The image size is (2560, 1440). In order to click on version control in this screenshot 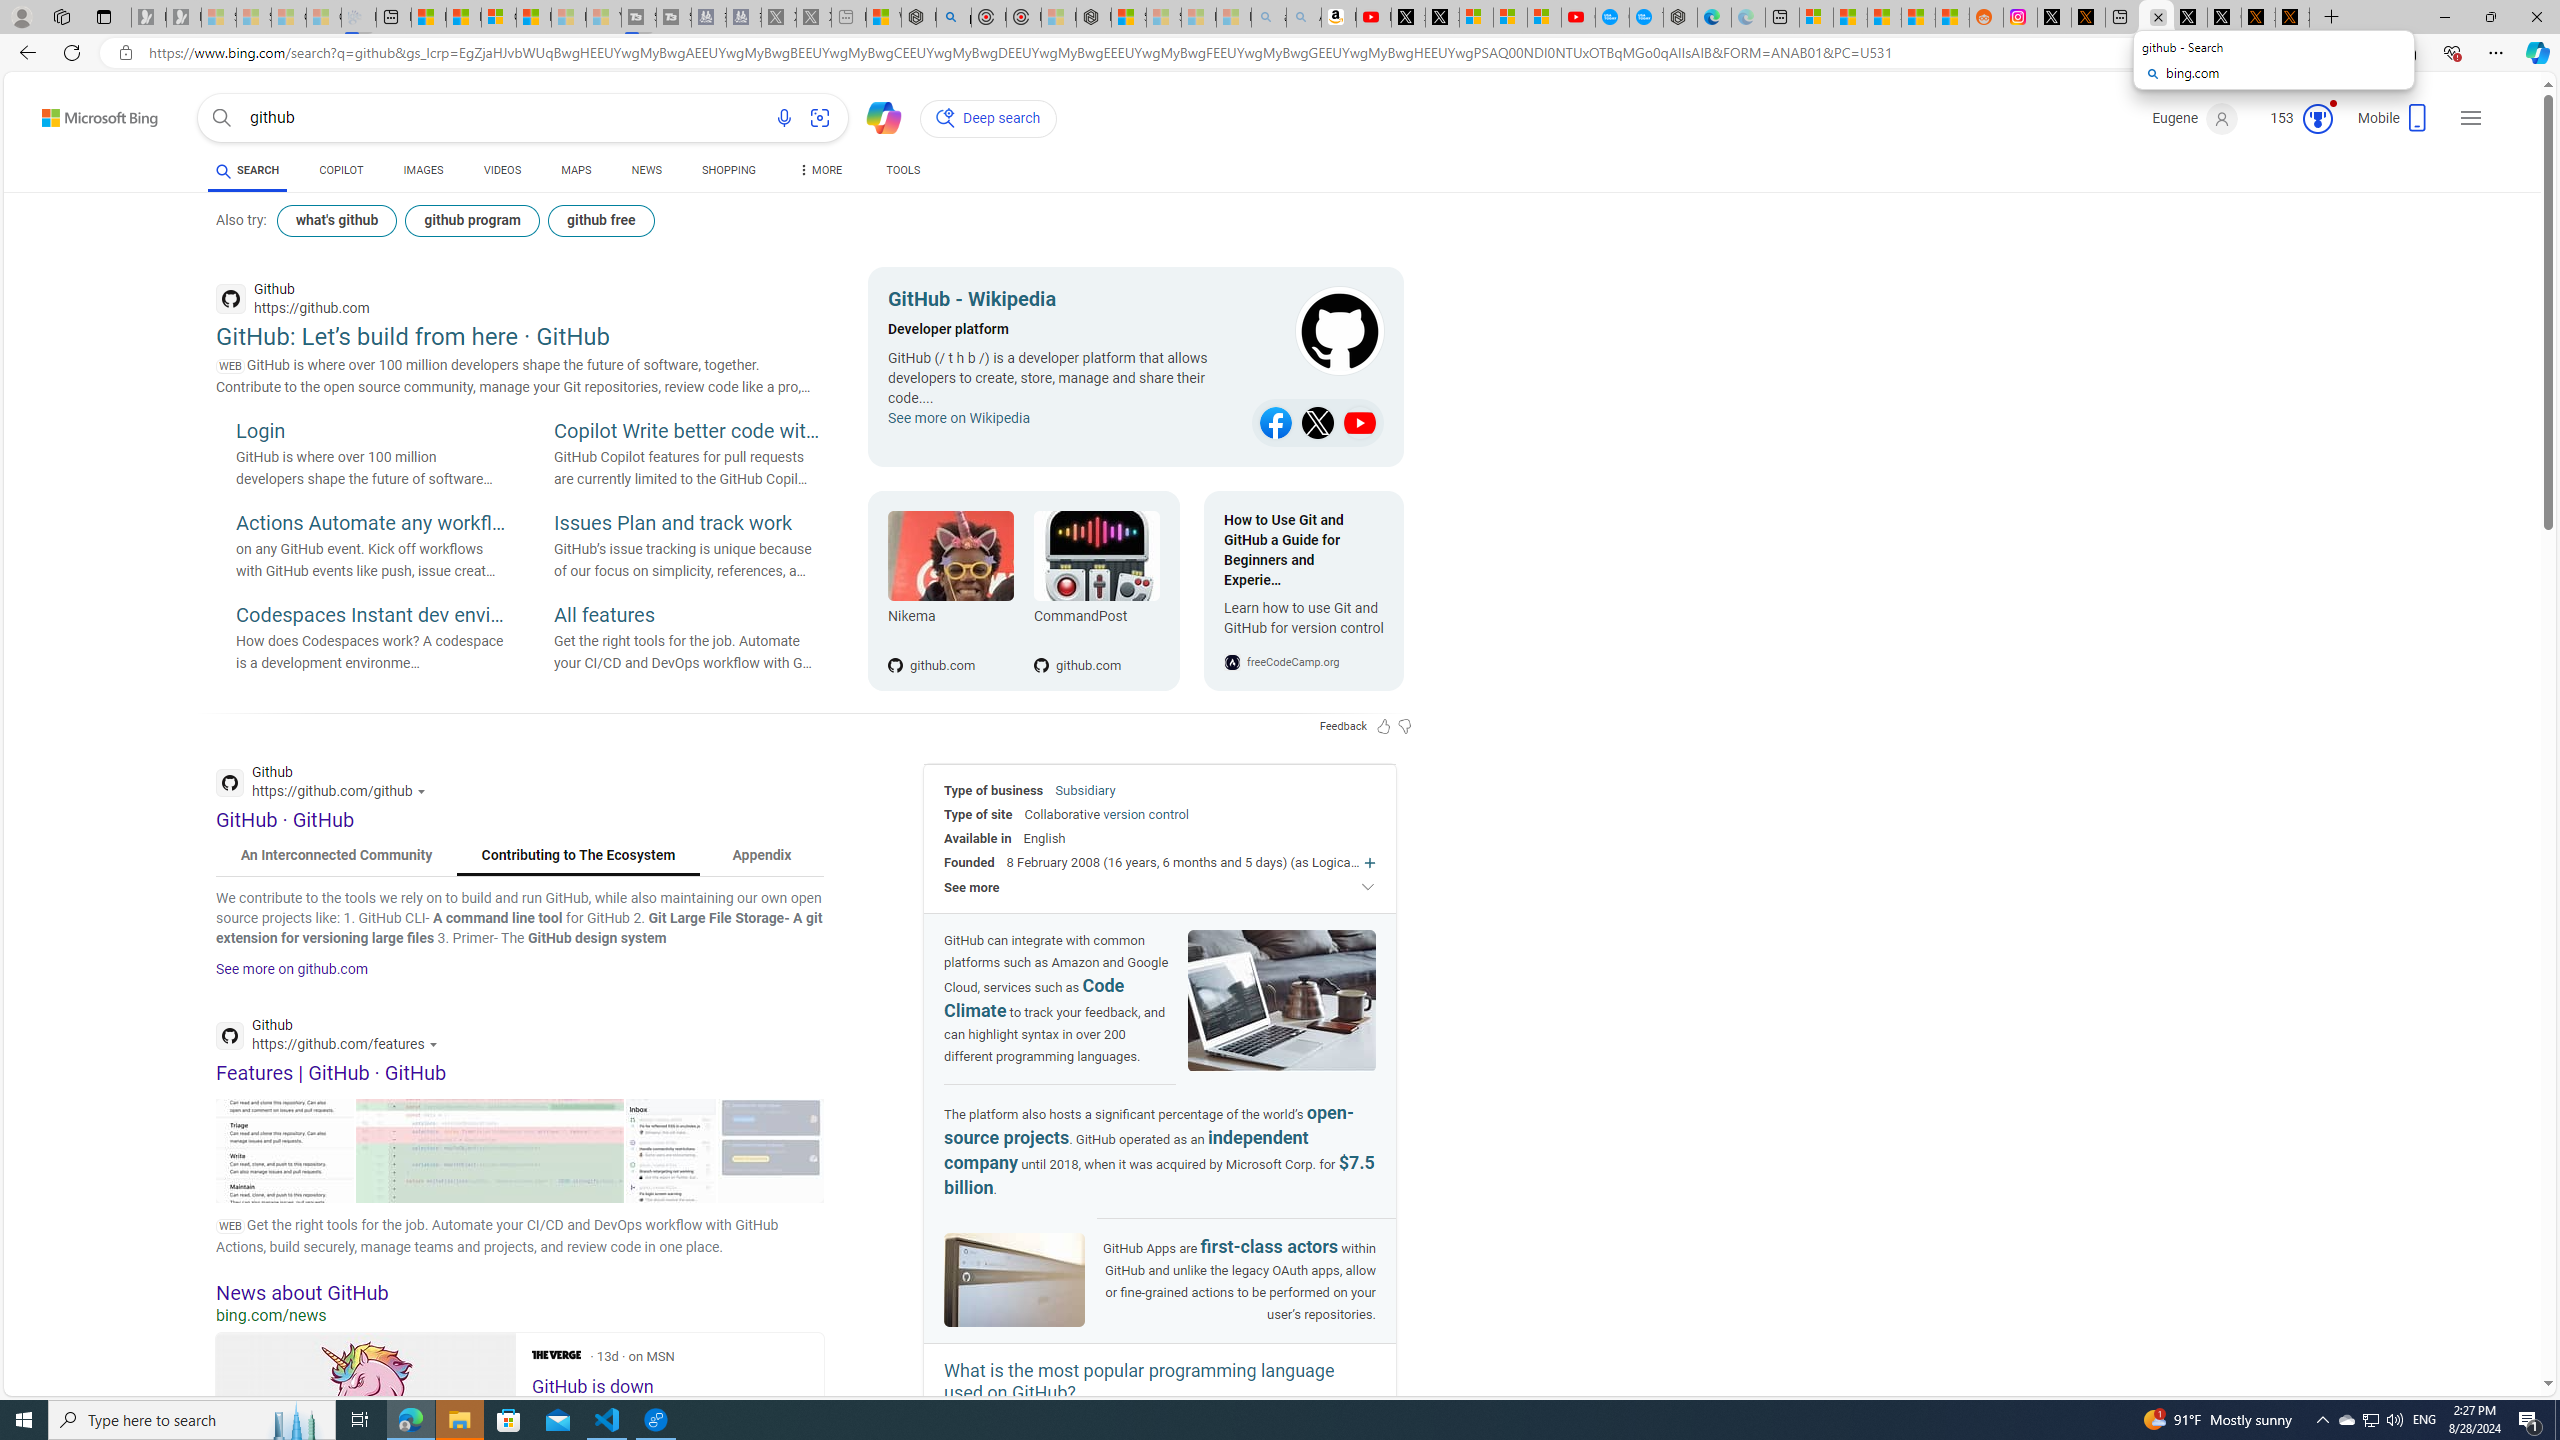, I will do `click(1145, 814)`.